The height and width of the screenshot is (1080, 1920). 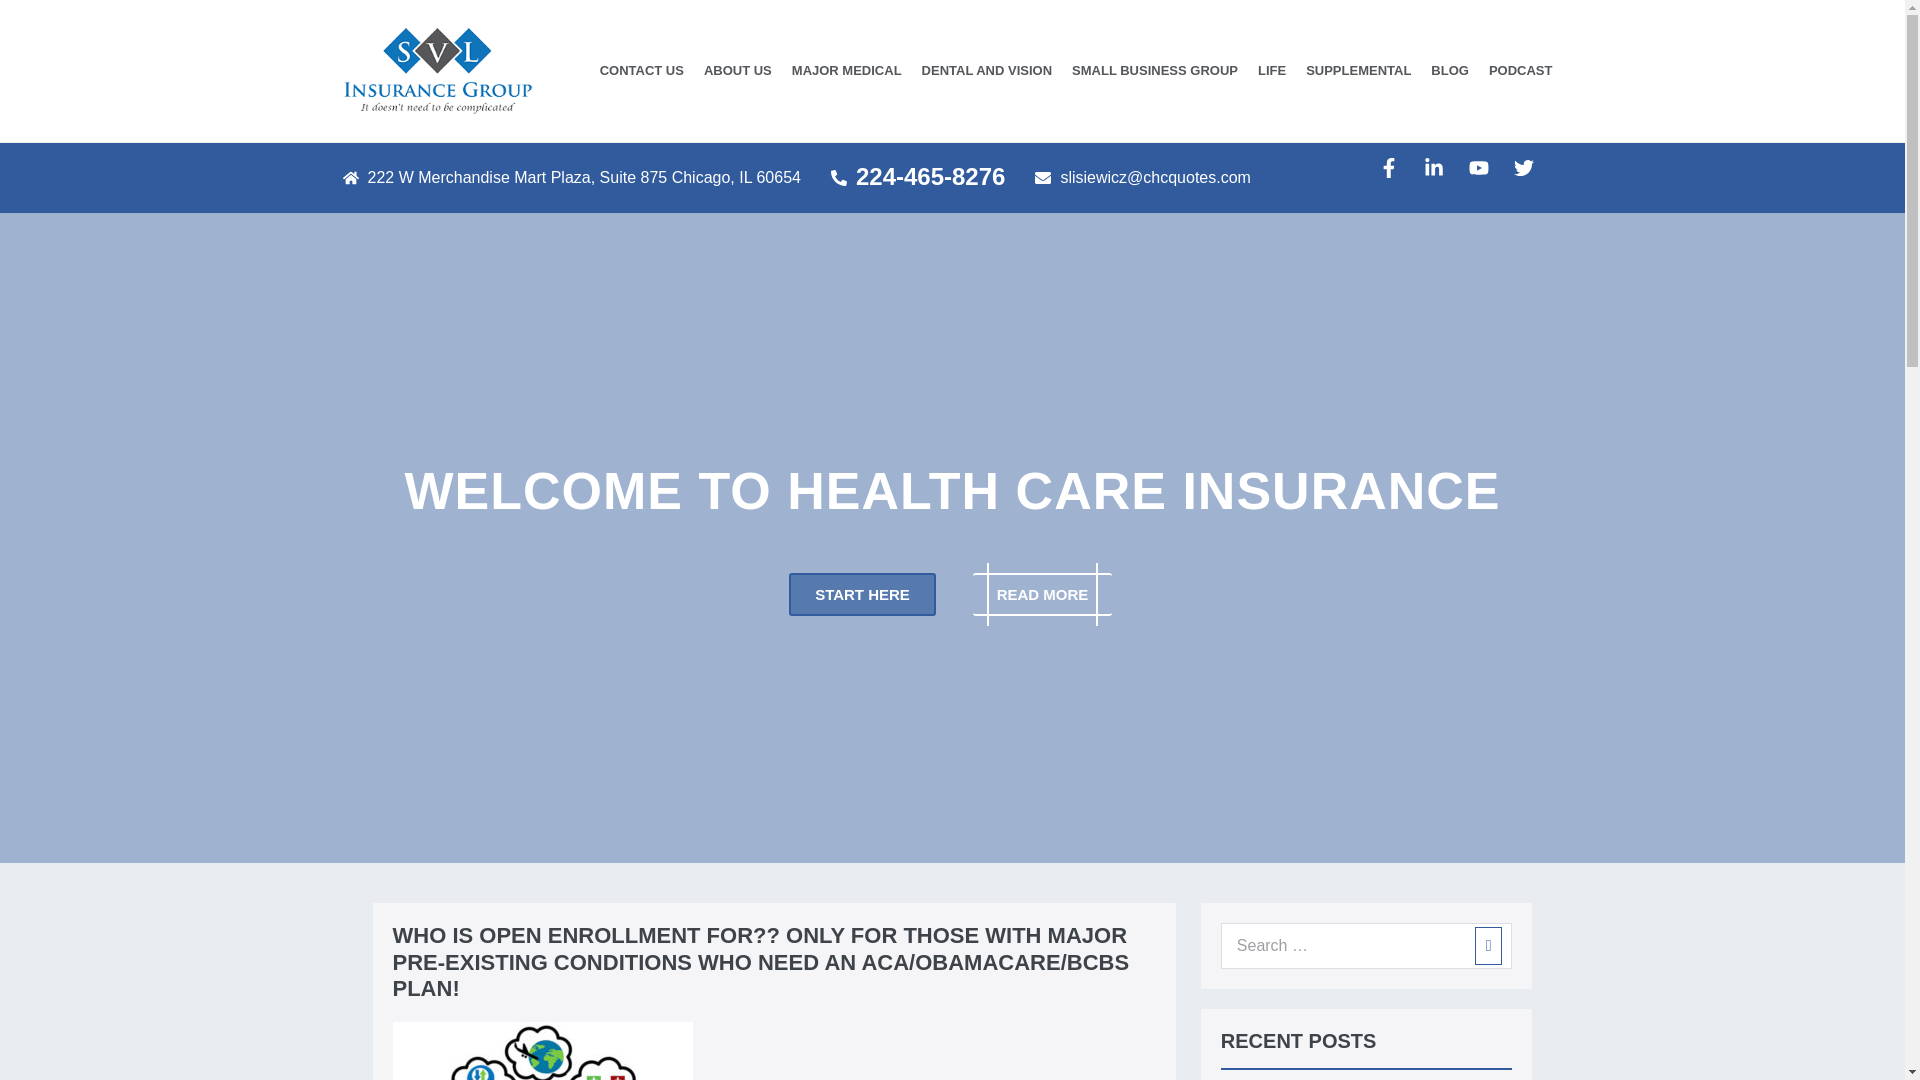 I want to click on LIFE, so click(x=1272, y=70).